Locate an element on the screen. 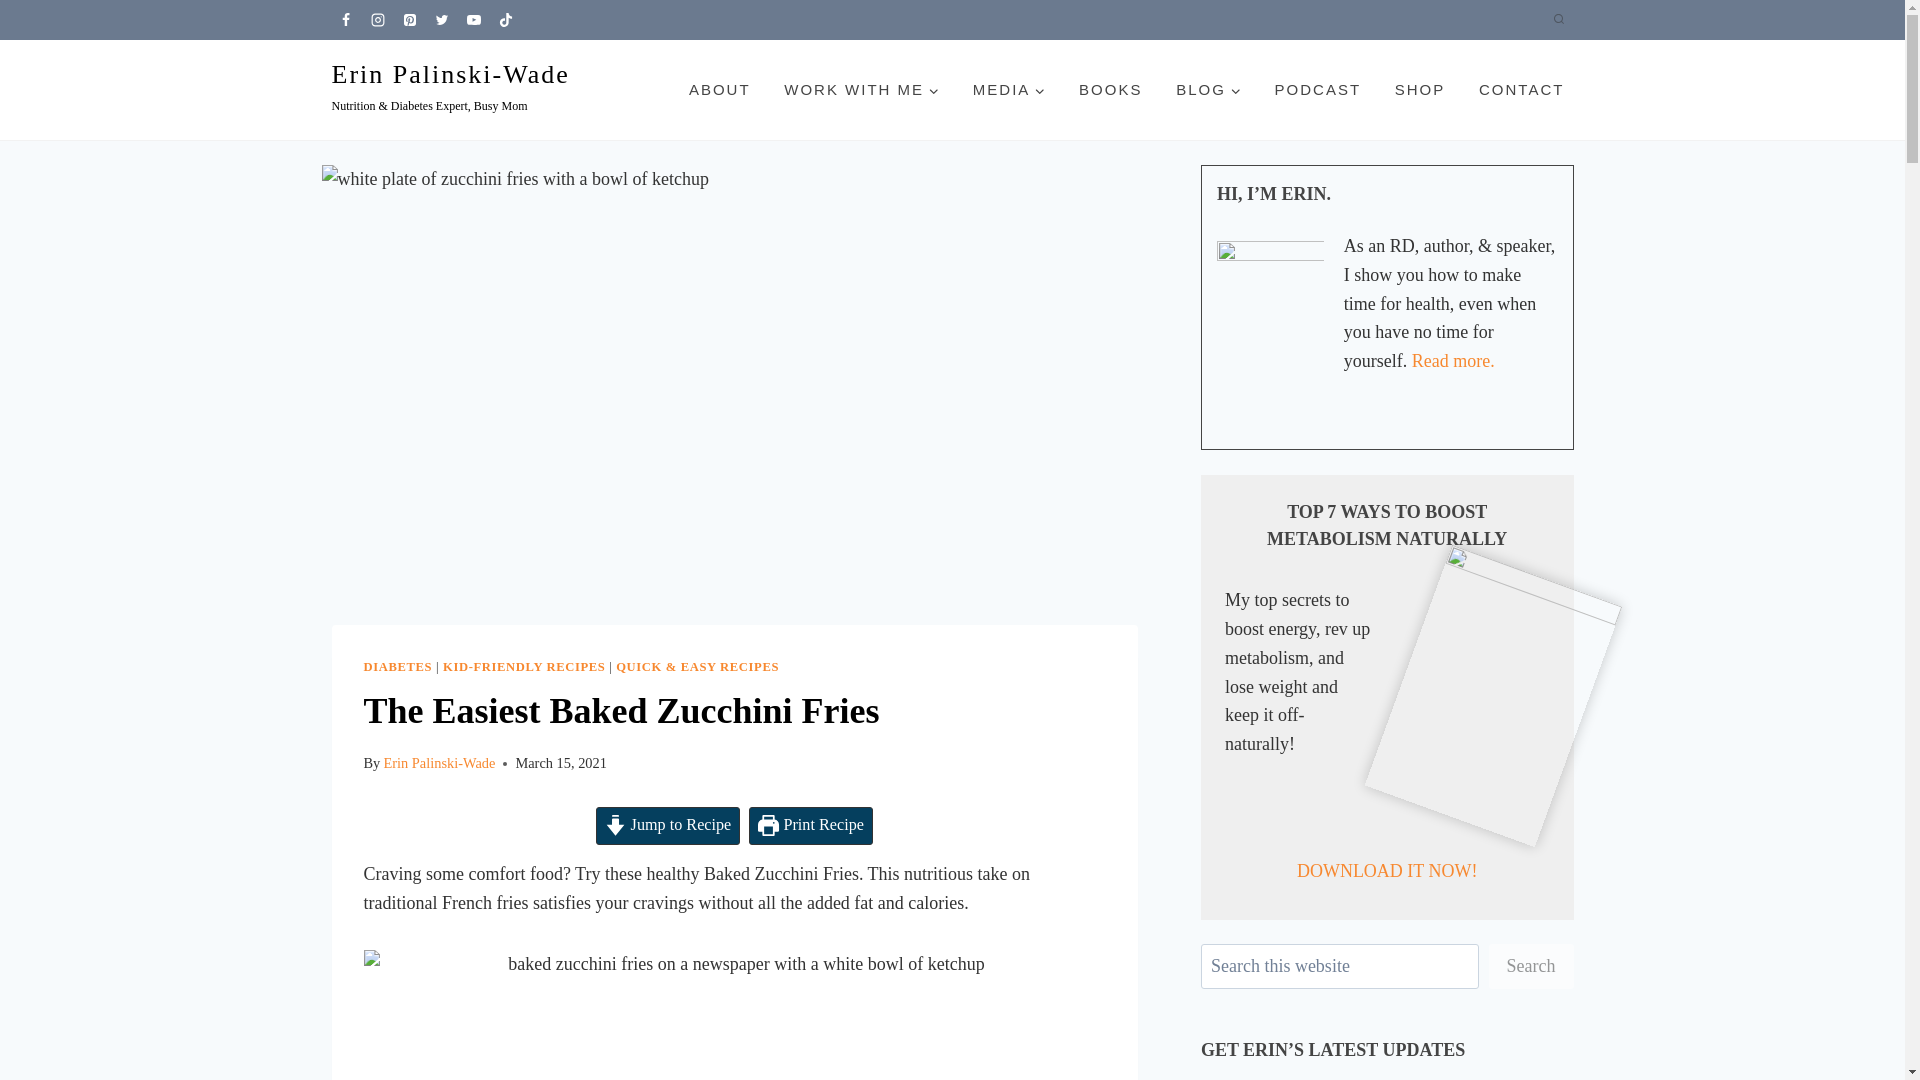 The height and width of the screenshot is (1080, 1920). WORK WITH ME is located at coordinates (862, 90).